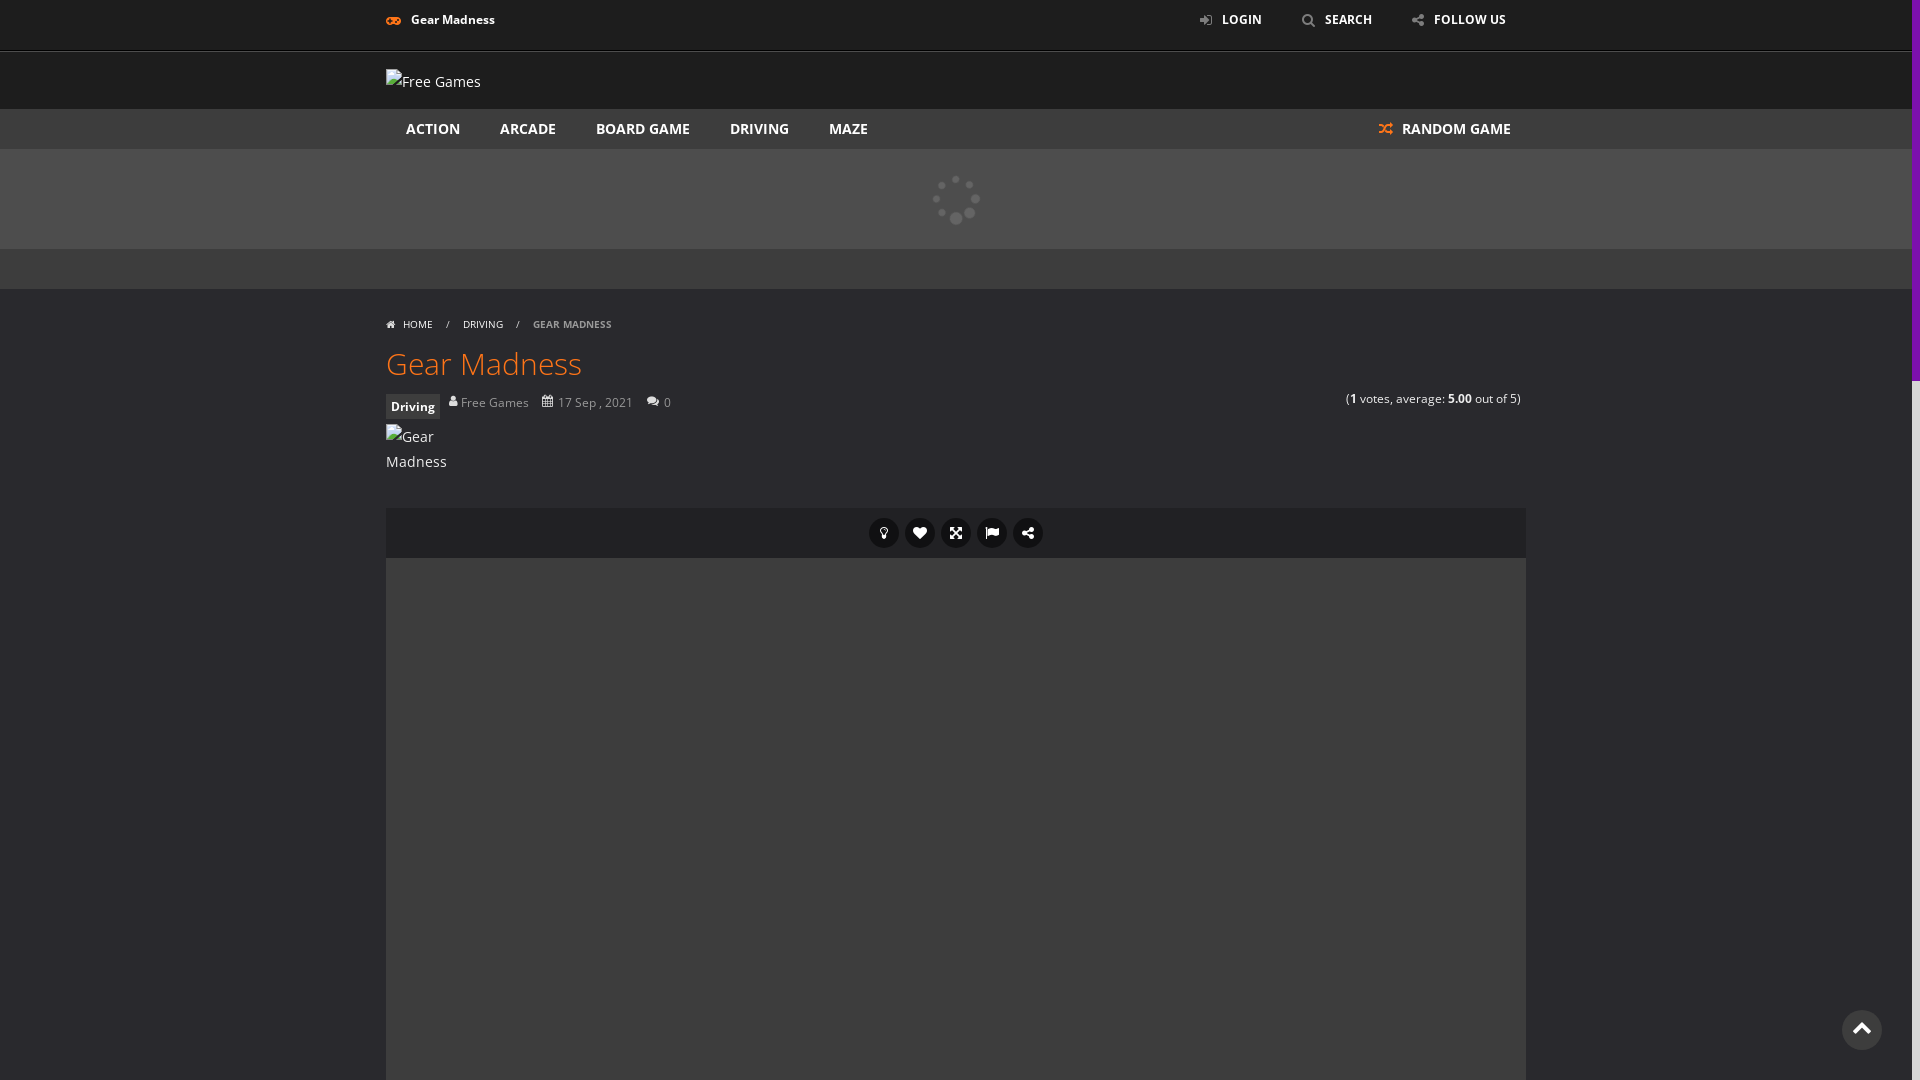  What do you see at coordinates (528, 129) in the screenshot?
I see `ARCADE` at bounding box center [528, 129].